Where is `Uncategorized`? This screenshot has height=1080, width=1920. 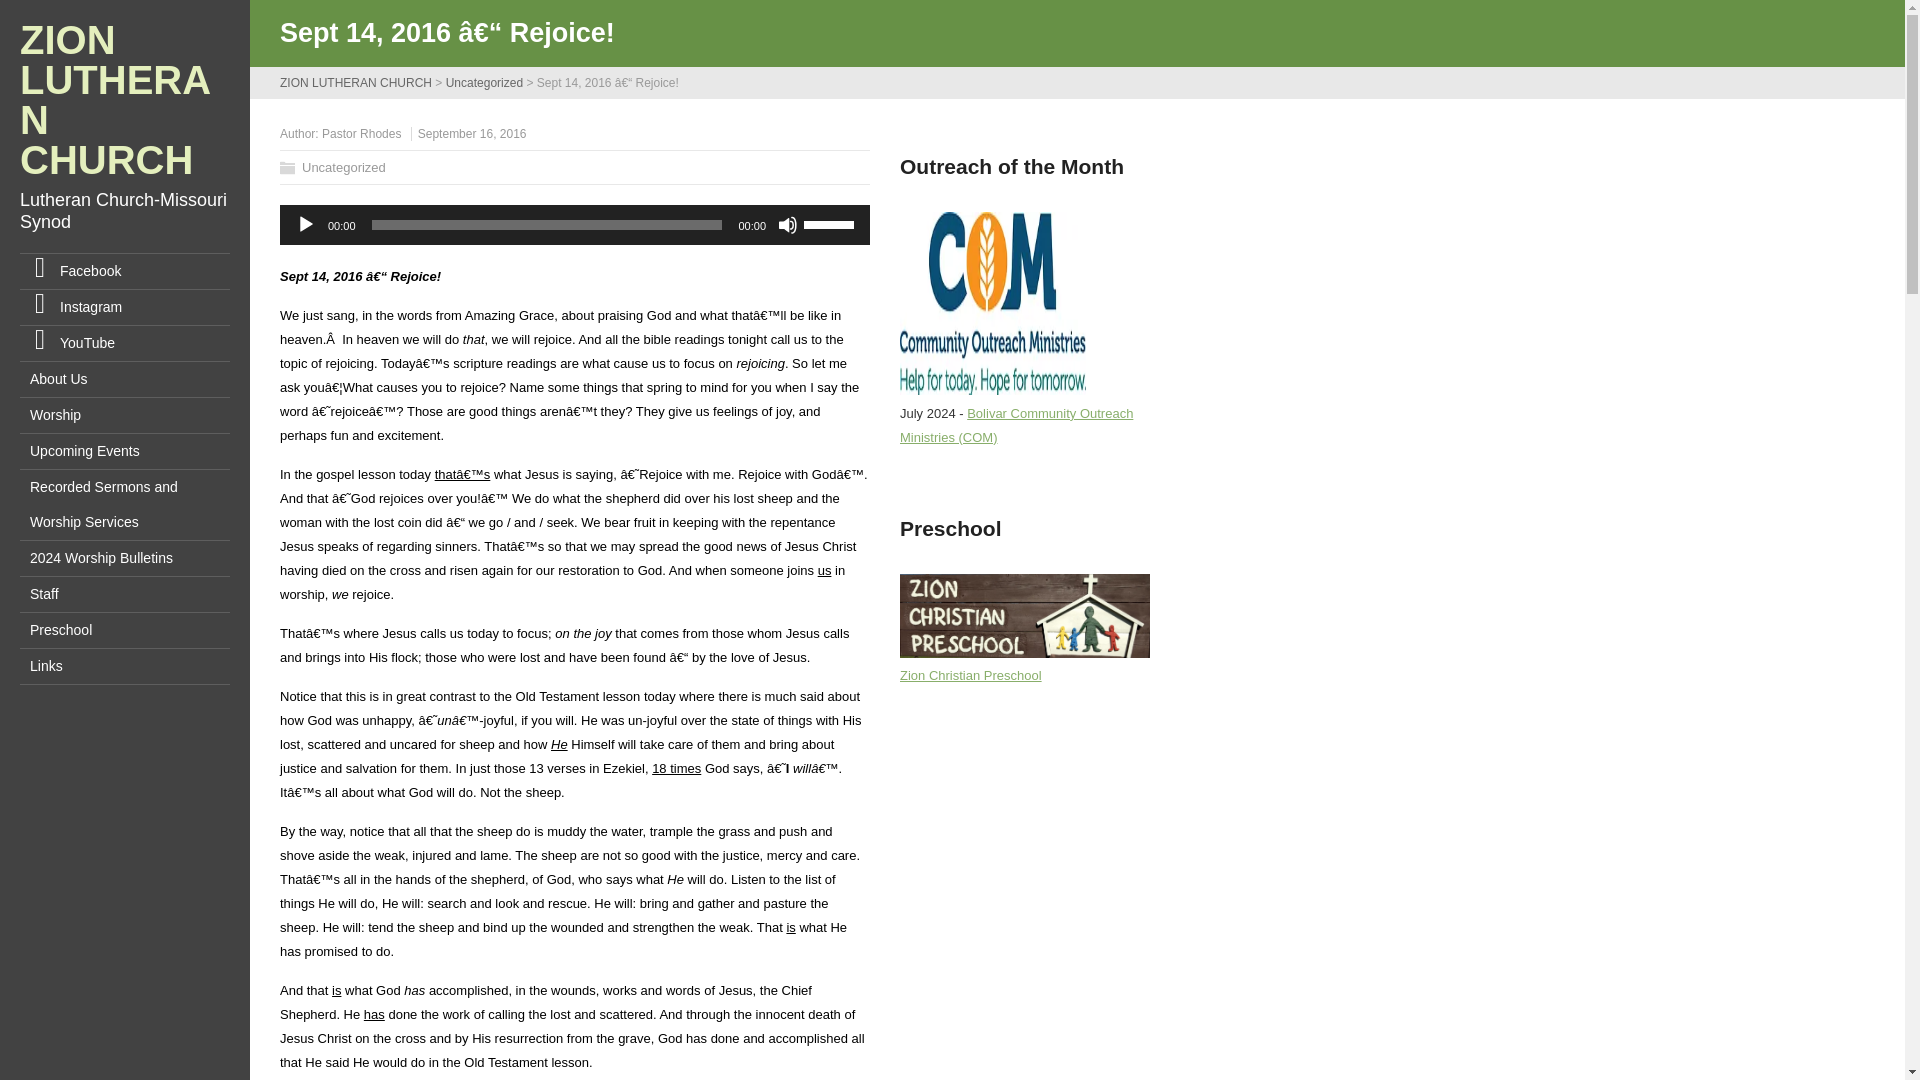 Uncategorized is located at coordinates (343, 166).